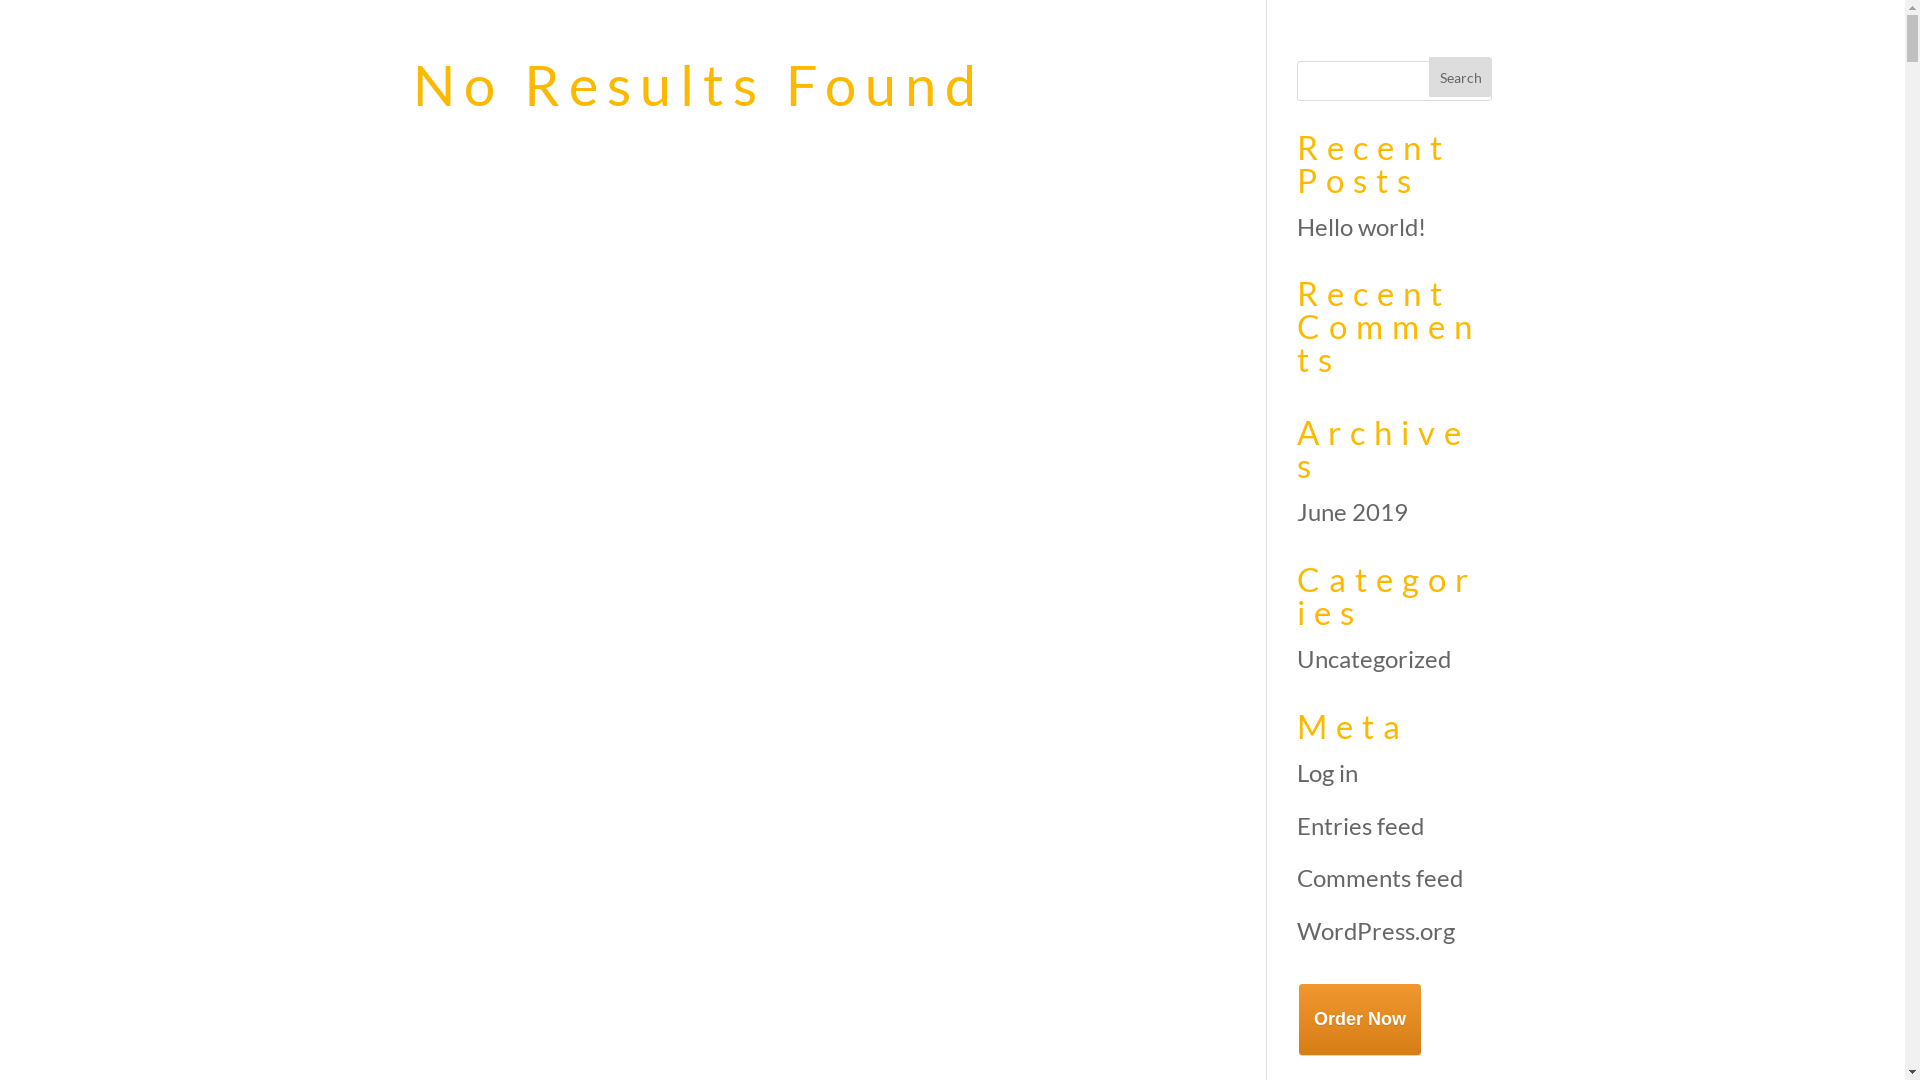 Image resolution: width=1920 pixels, height=1080 pixels. What do you see at coordinates (1362, 226) in the screenshot?
I see `Hello world!` at bounding box center [1362, 226].